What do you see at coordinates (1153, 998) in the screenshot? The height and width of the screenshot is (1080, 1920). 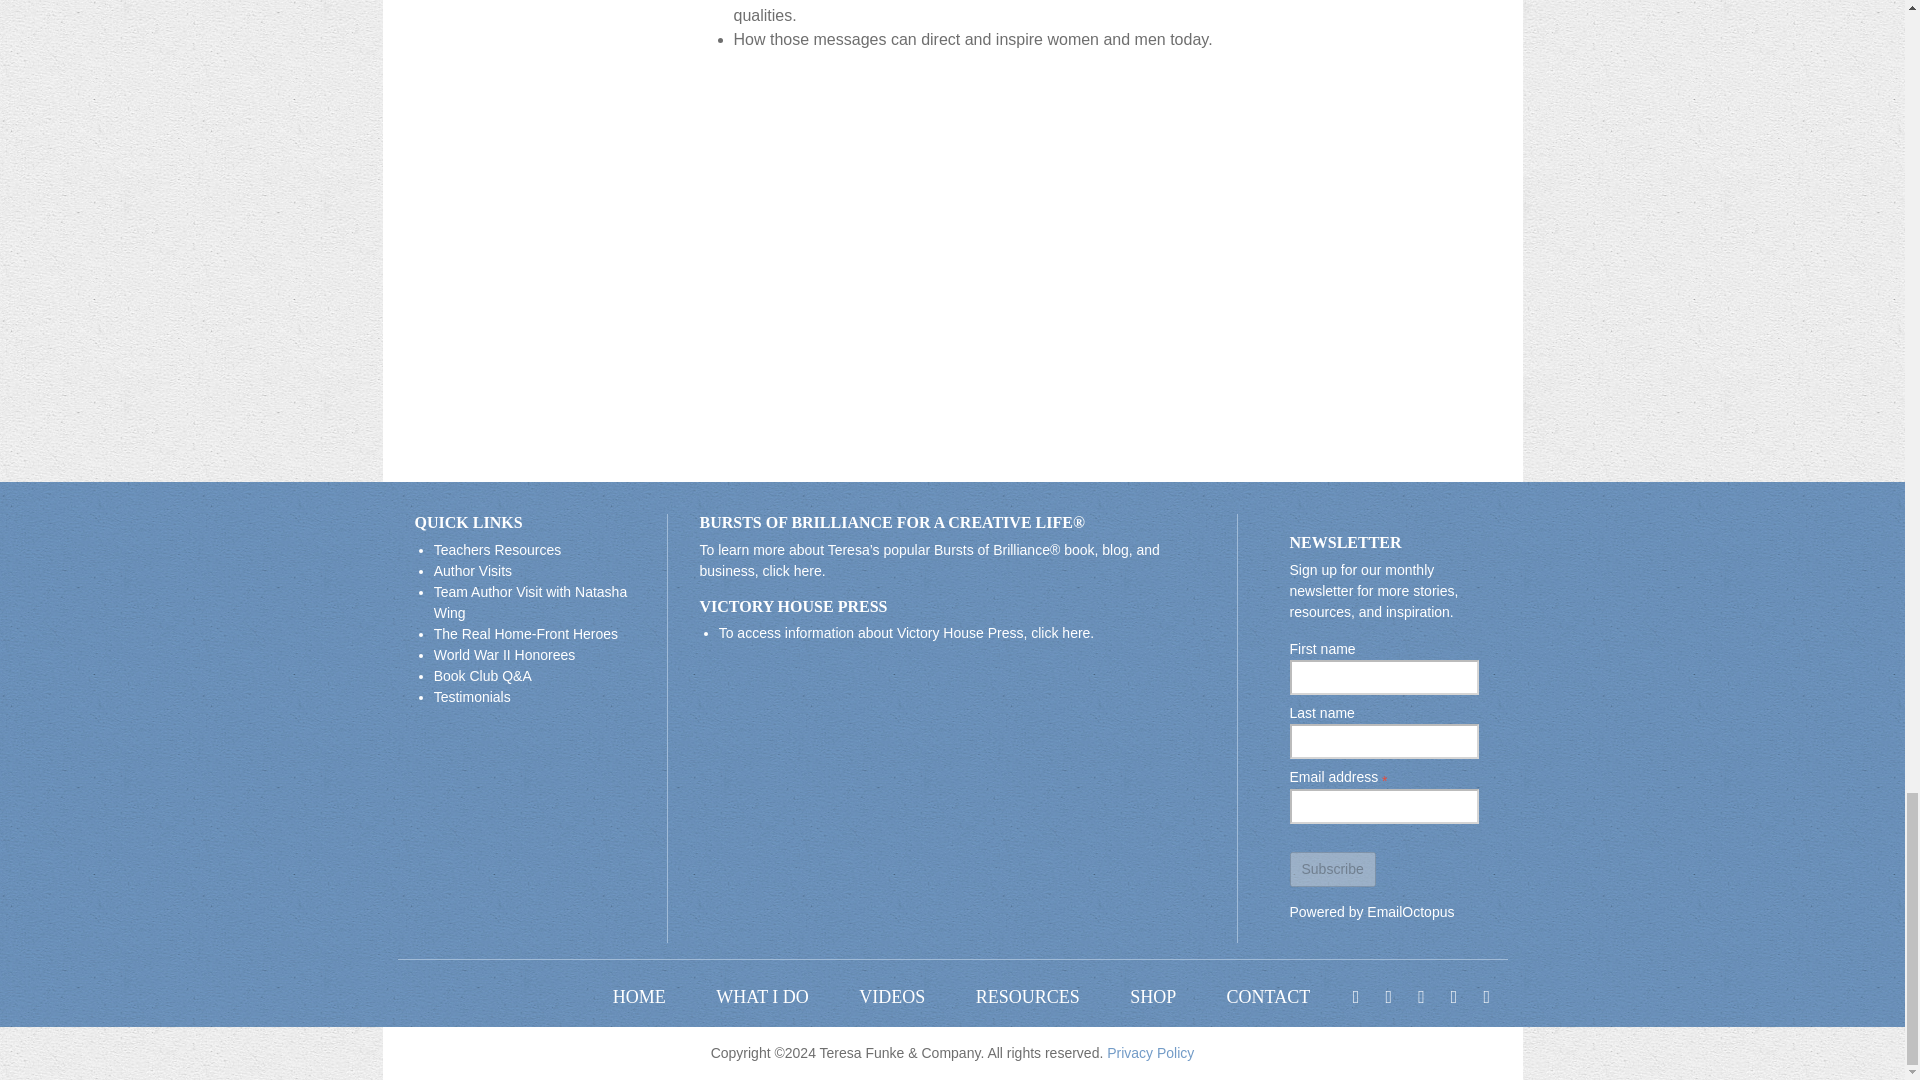 I see `Shop` at bounding box center [1153, 998].